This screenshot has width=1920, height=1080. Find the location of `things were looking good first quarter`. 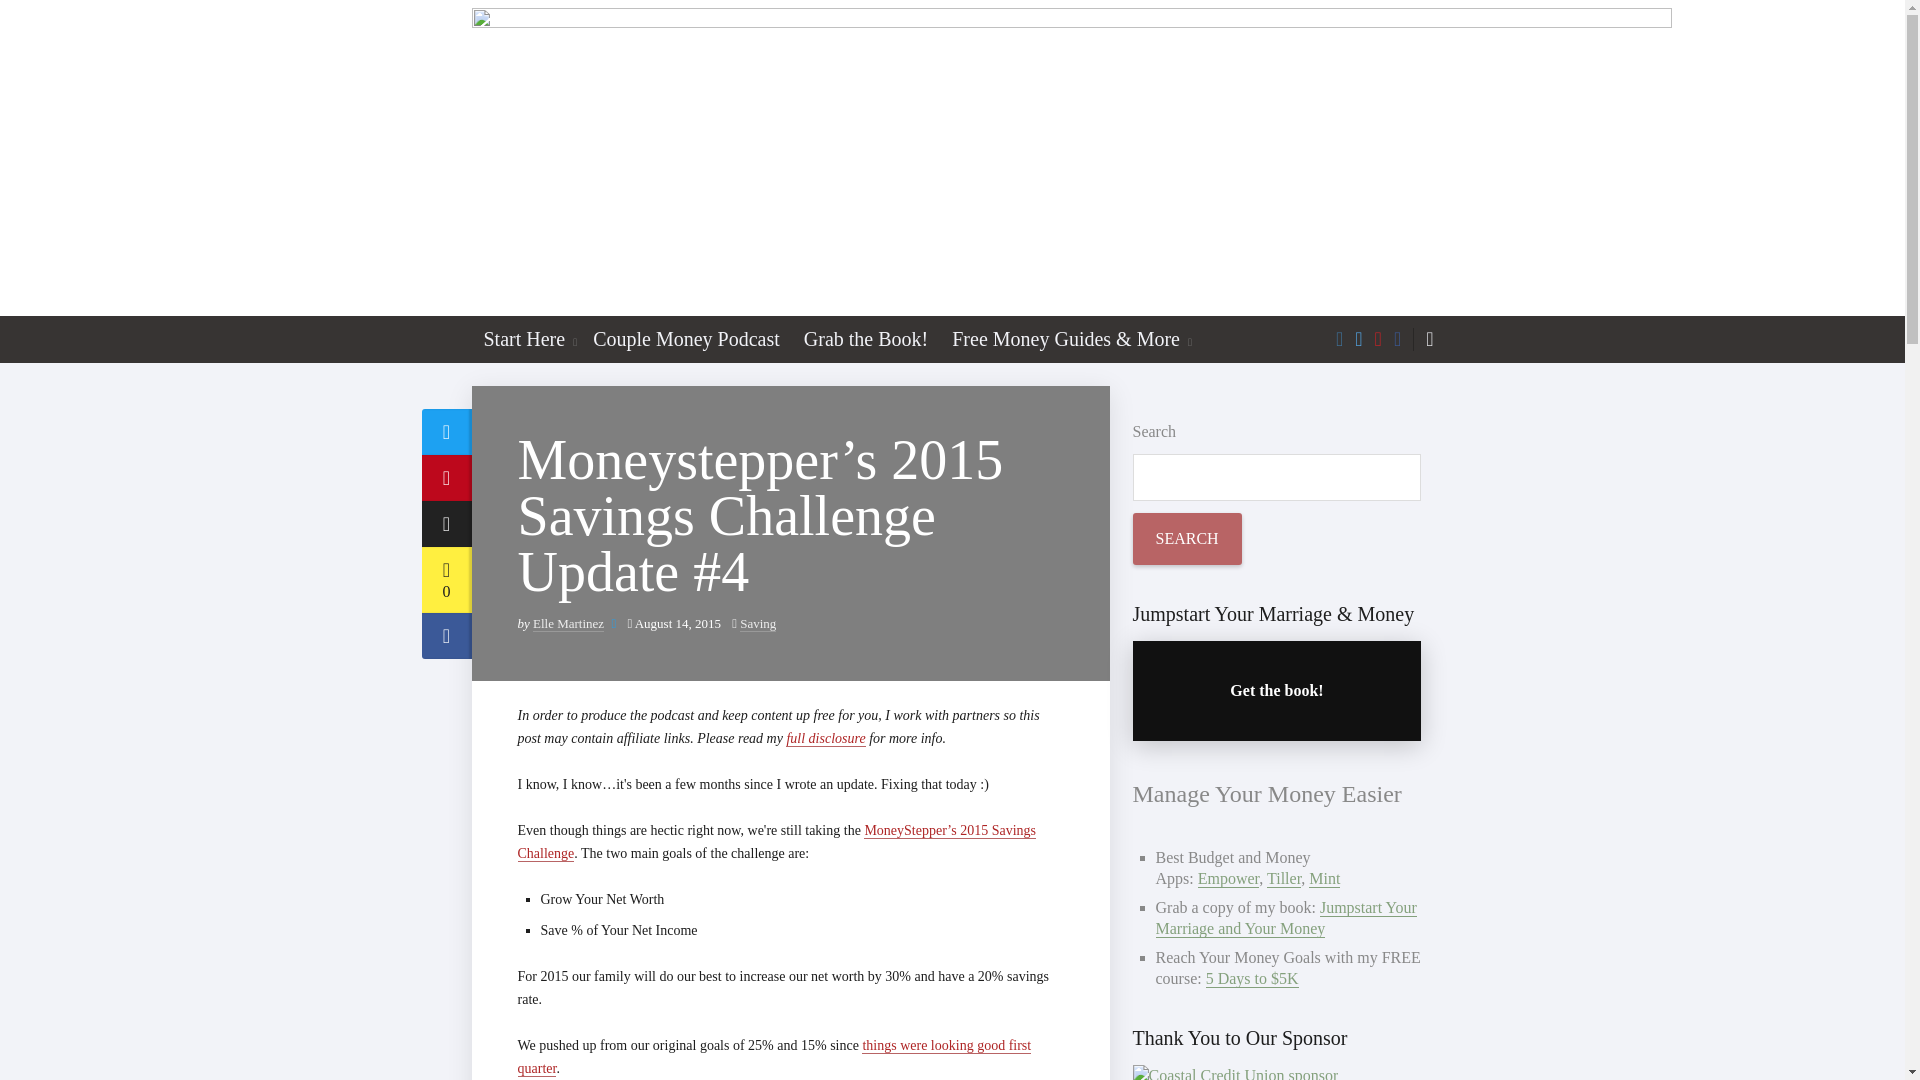

things were looking good first quarter is located at coordinates (775, 1056).